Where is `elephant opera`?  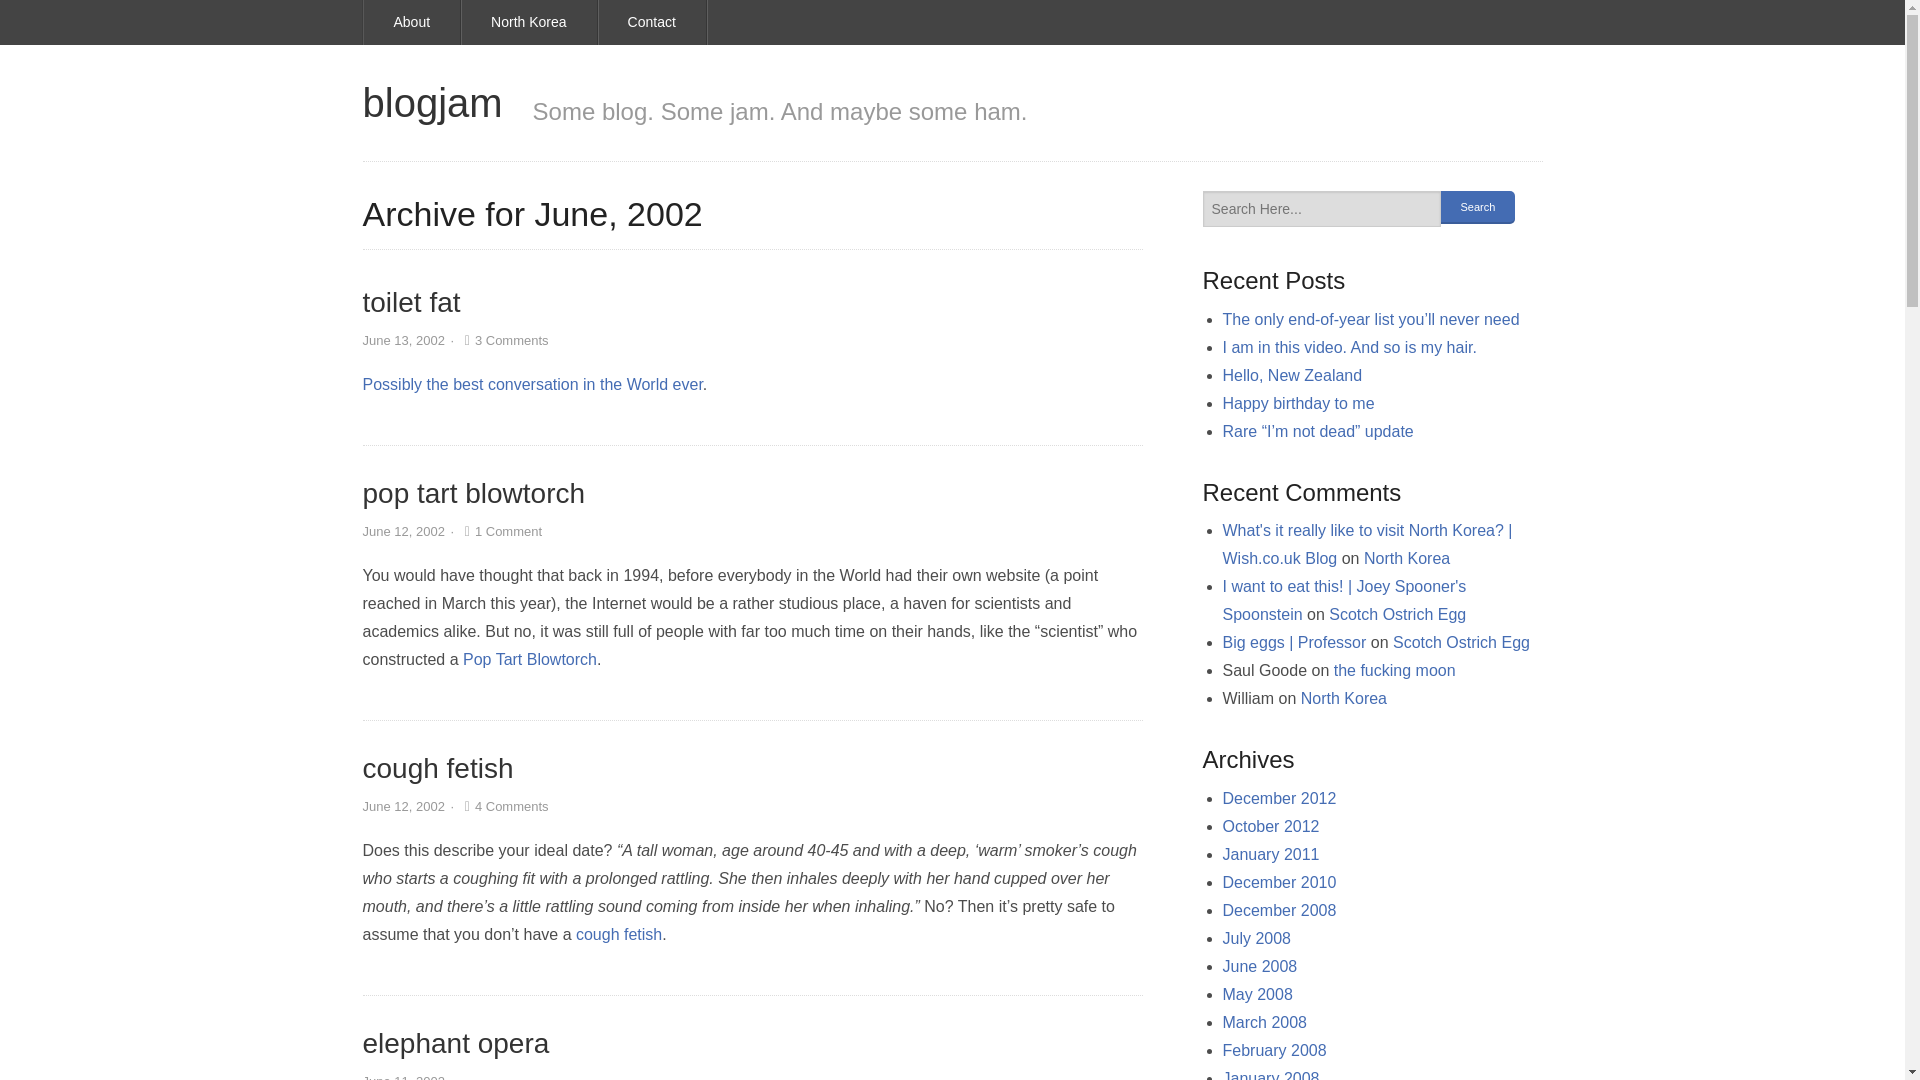
elephant opera is located at coordinates (456, 1044).